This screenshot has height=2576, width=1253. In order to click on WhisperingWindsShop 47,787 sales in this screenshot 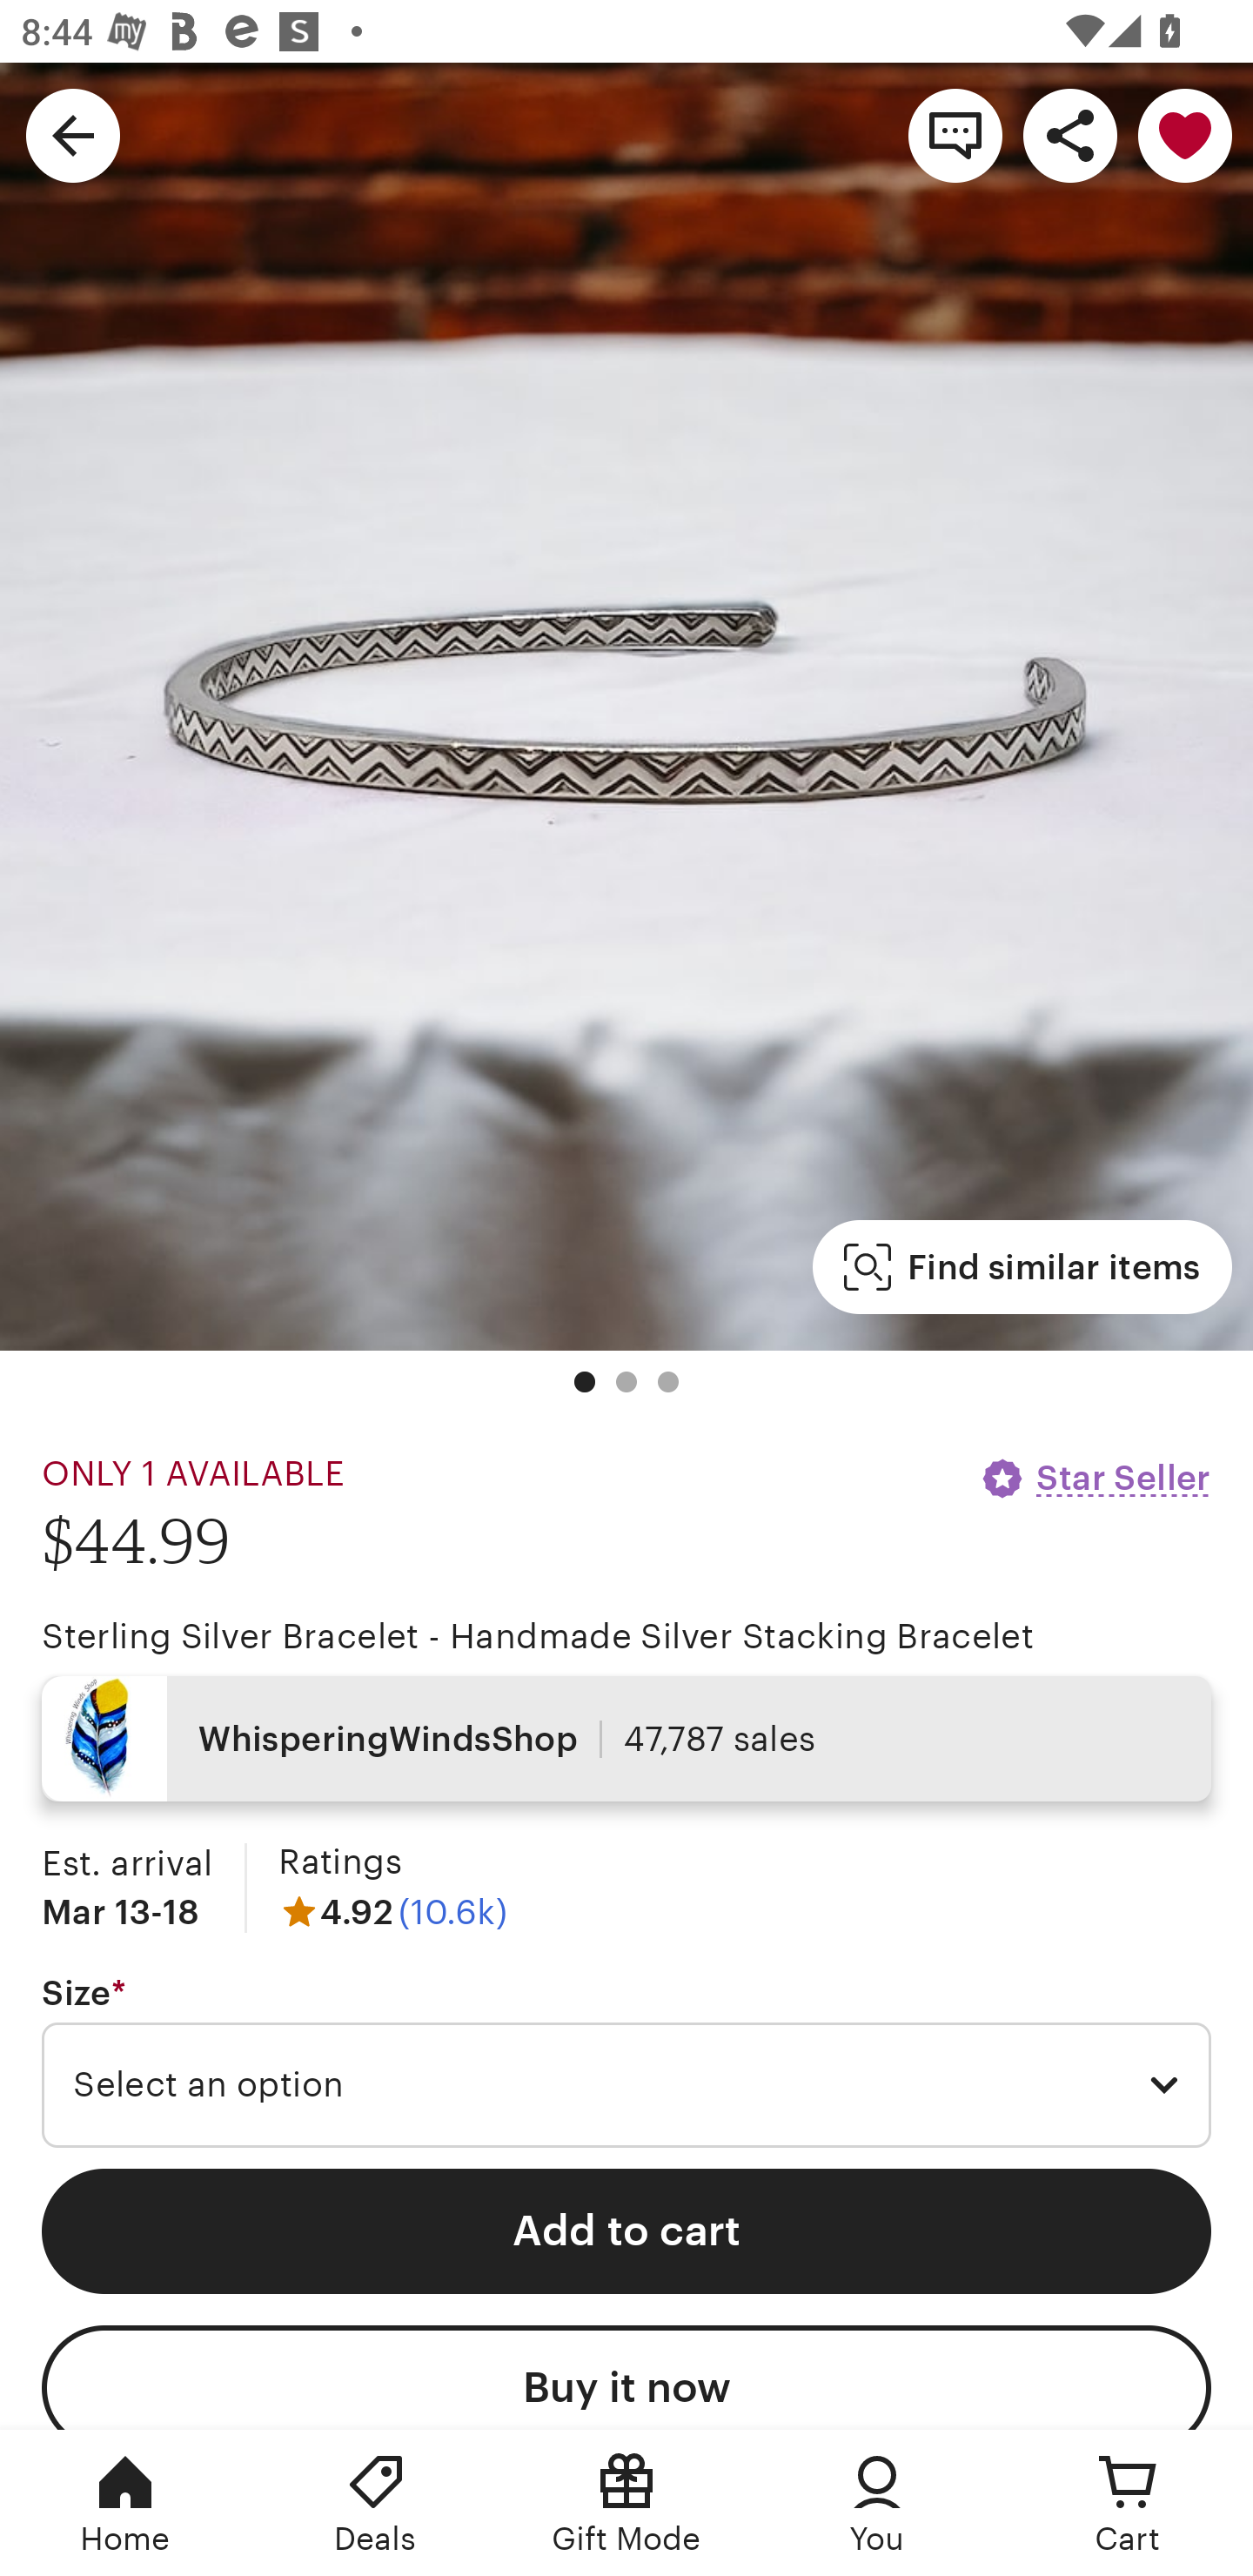, I will do `click(626, 1739)`.